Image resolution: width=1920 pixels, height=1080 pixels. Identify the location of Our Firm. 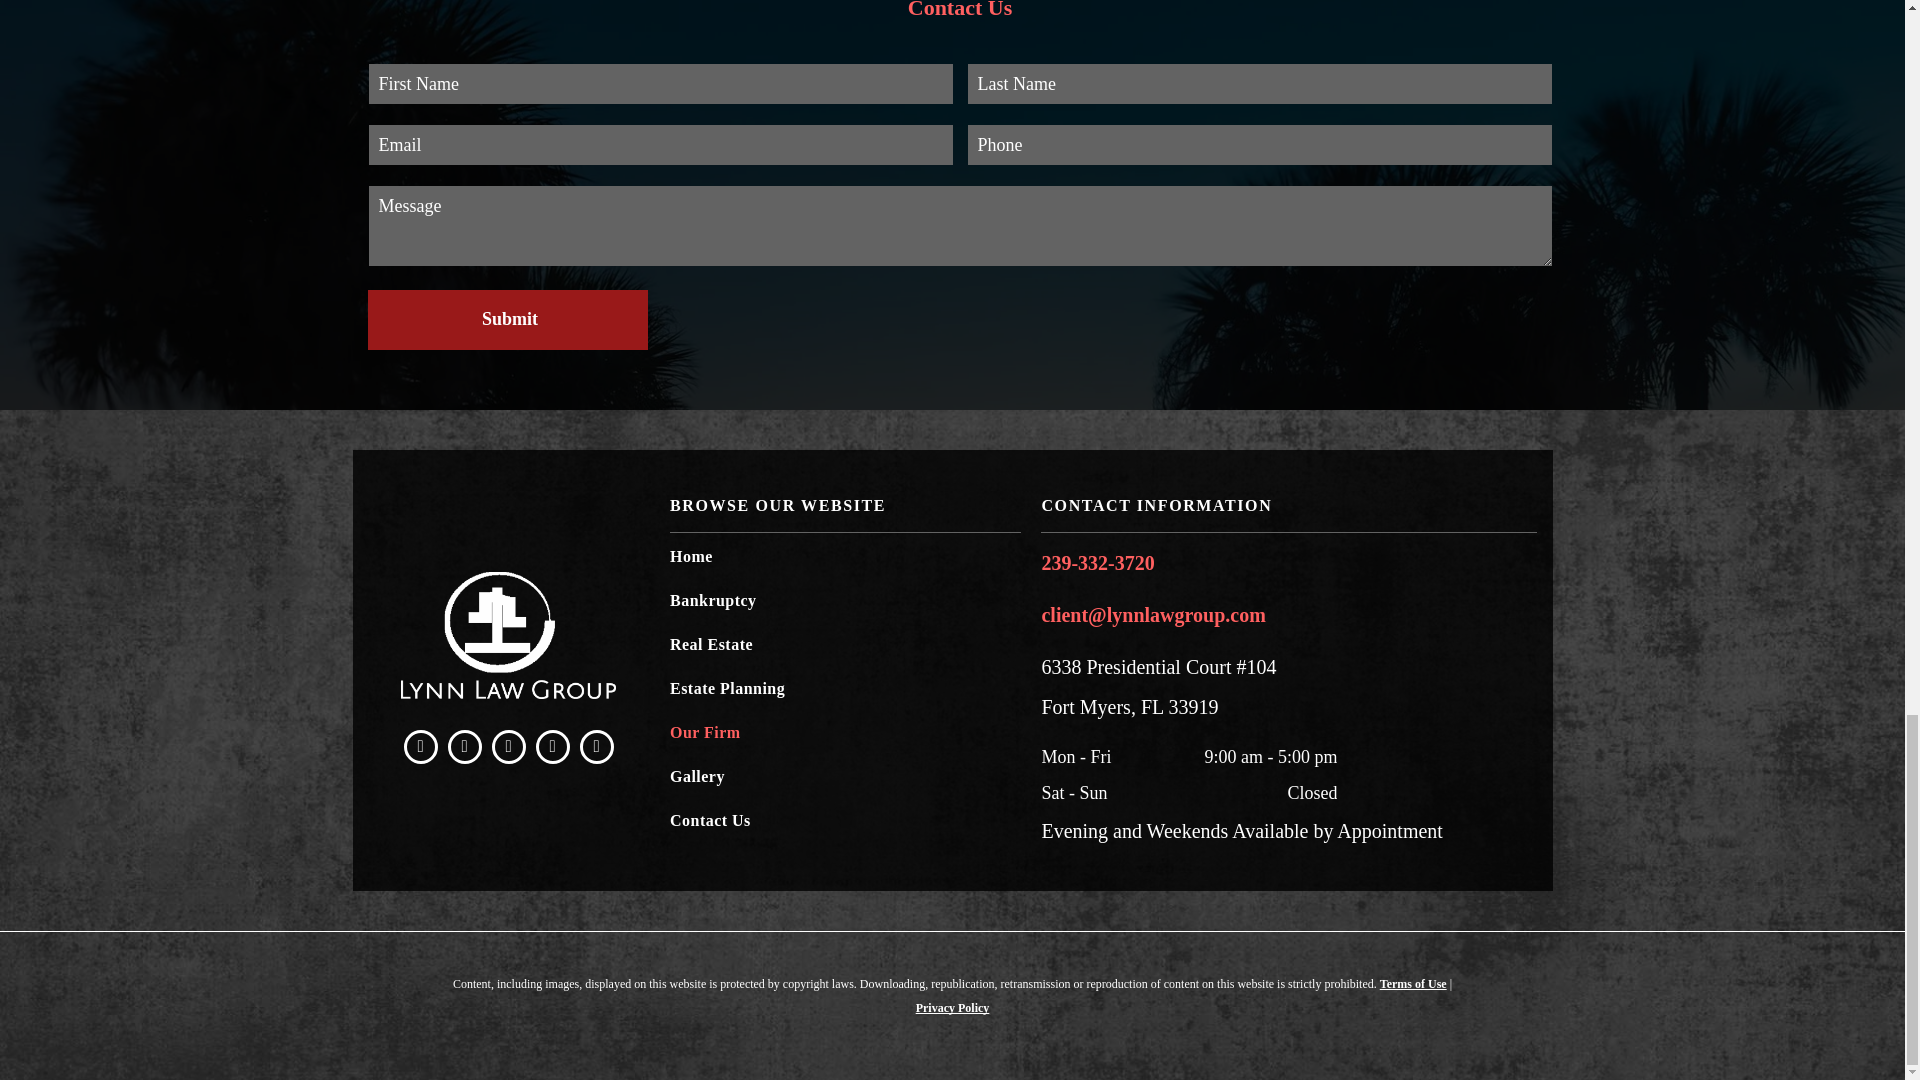
(846, 739).